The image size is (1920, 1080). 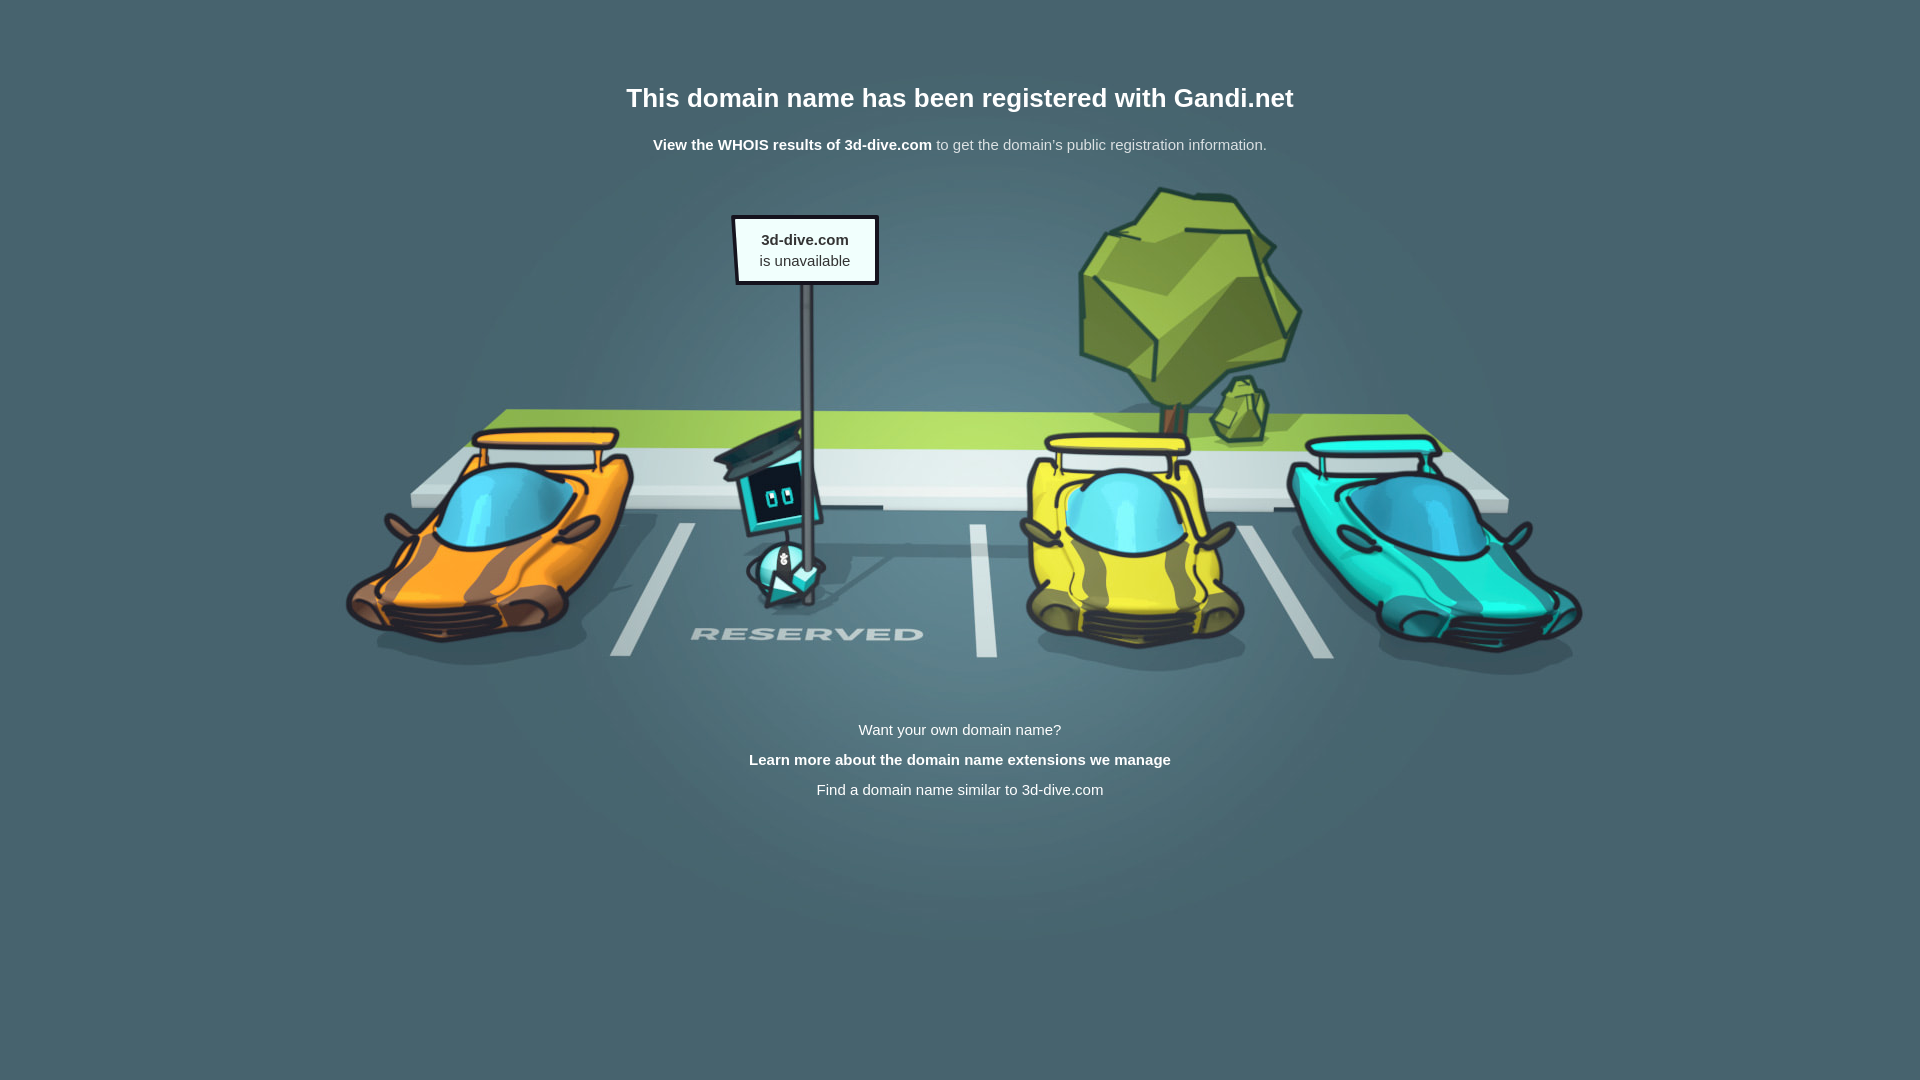 What do you see at coordinates (960, 790) in the screenshot?
I see `Find a domain name similar to 3d-dive.com` at bounding box center [960, 790].